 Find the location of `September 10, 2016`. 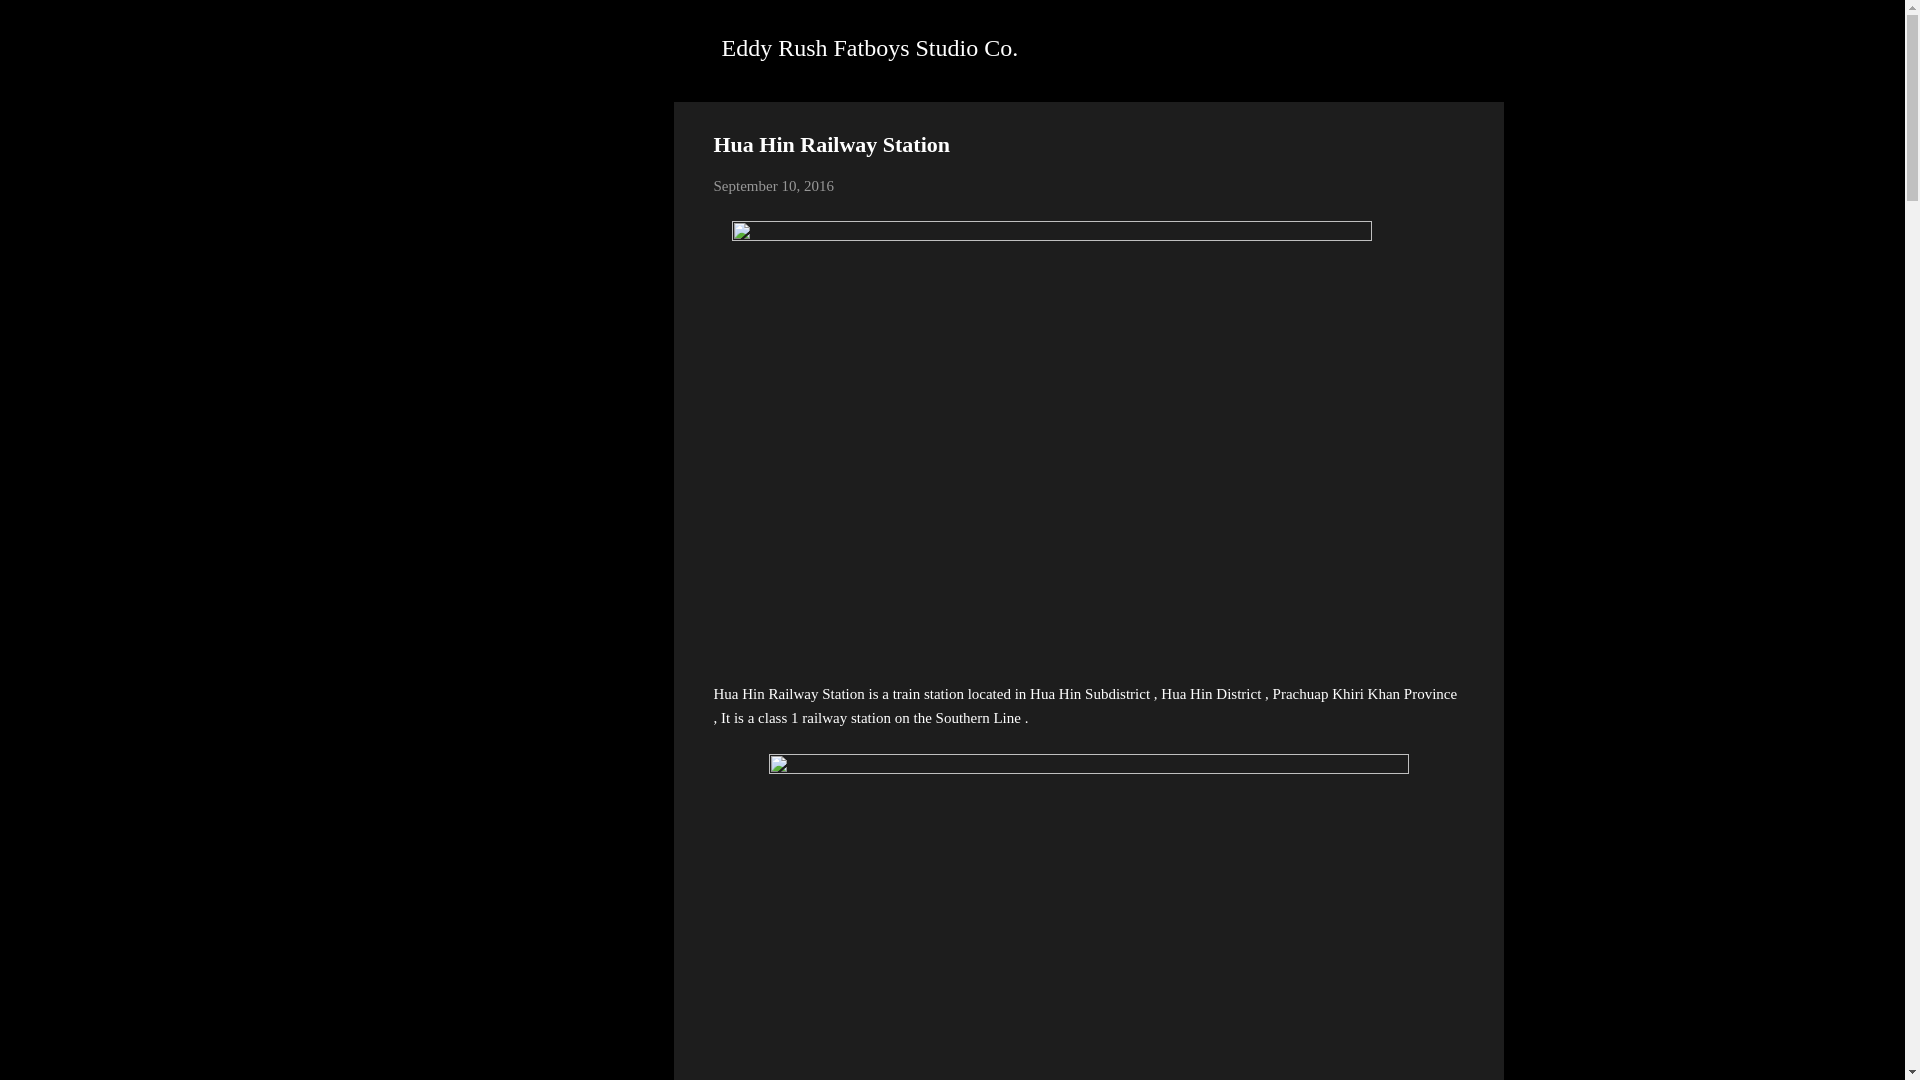

September 10, 2016 is located at coordinates (774, 186).